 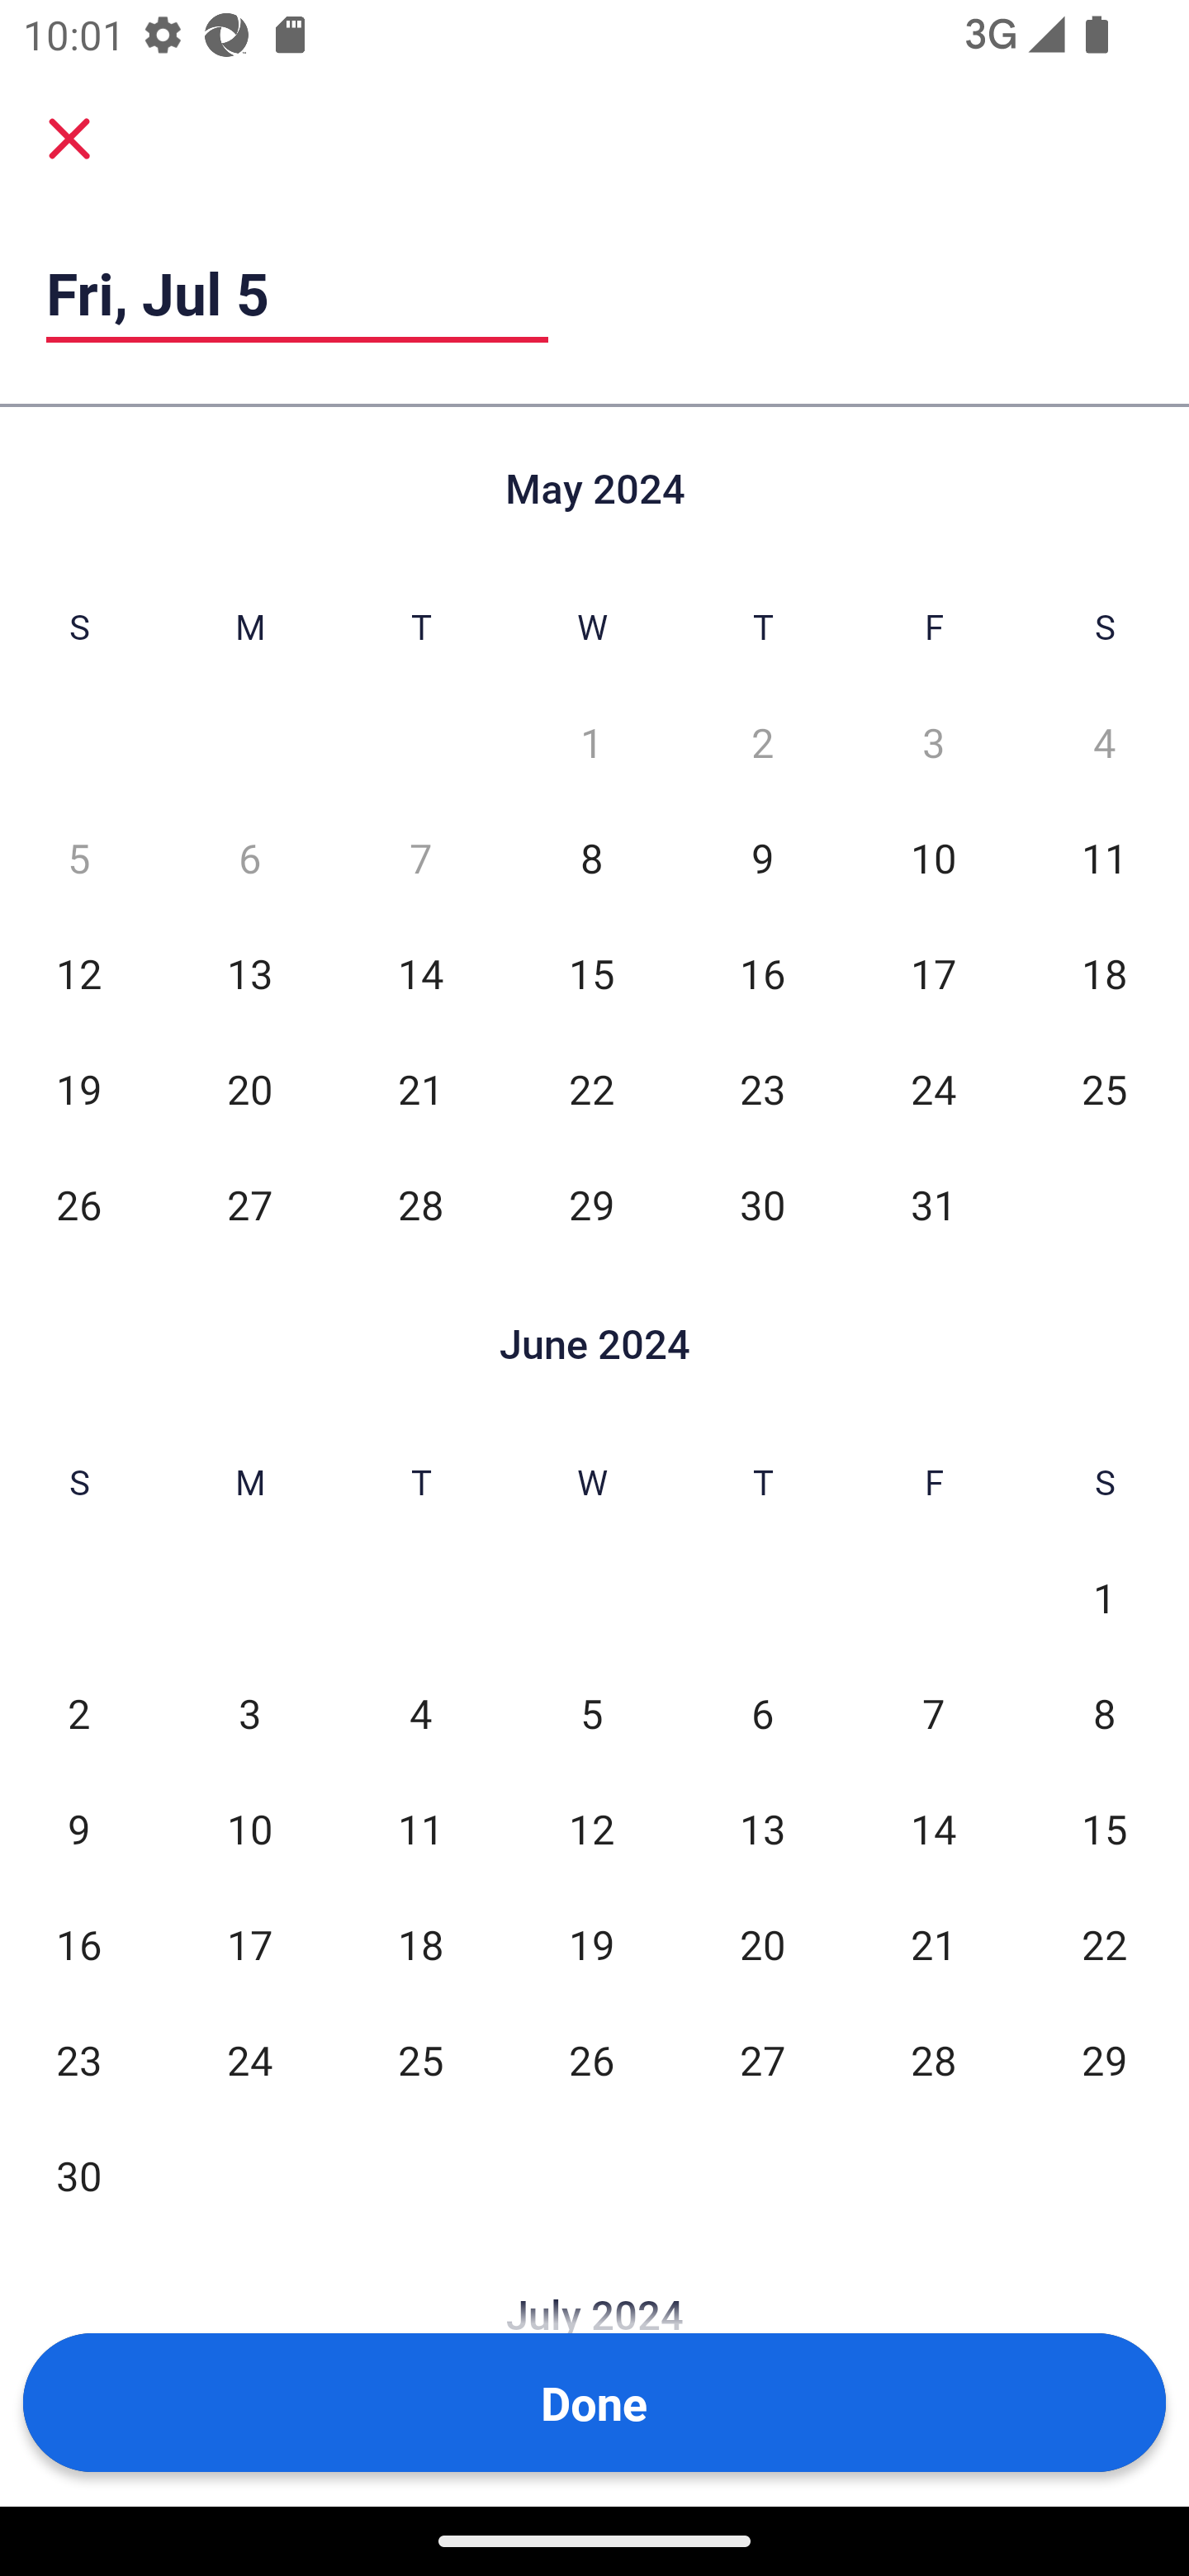 I want to click on 29 Sat, Jun 29, Not Selected, so click(x=1105, y=2059).